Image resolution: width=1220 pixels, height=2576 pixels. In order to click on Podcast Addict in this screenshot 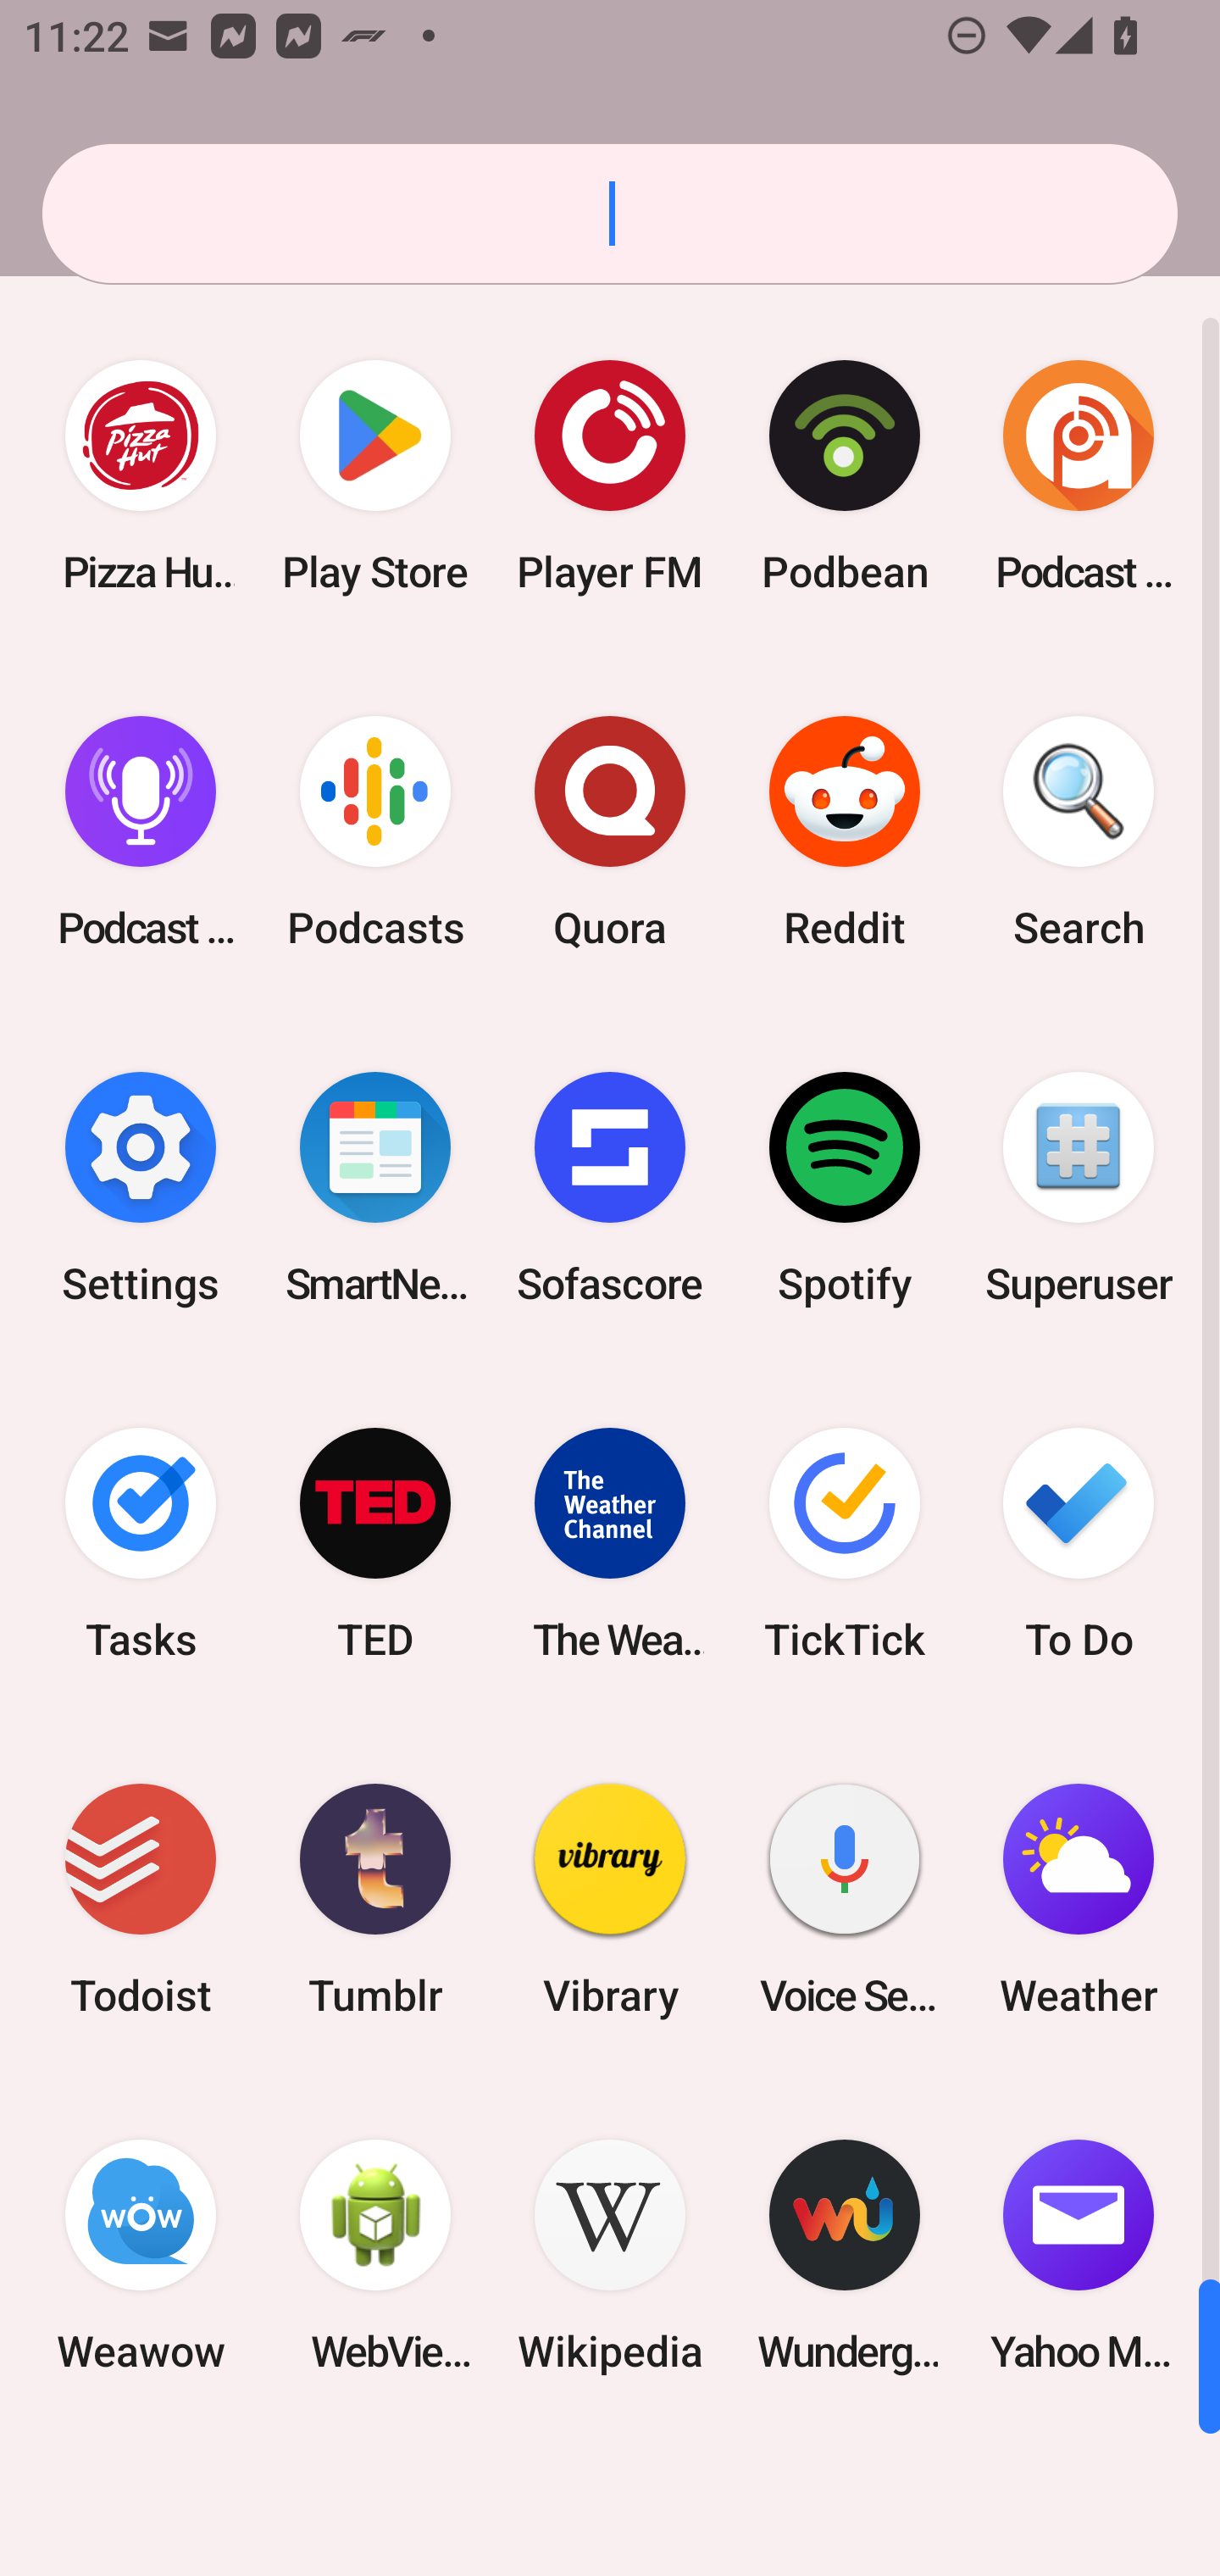, I will do `click(1079, 476)`.